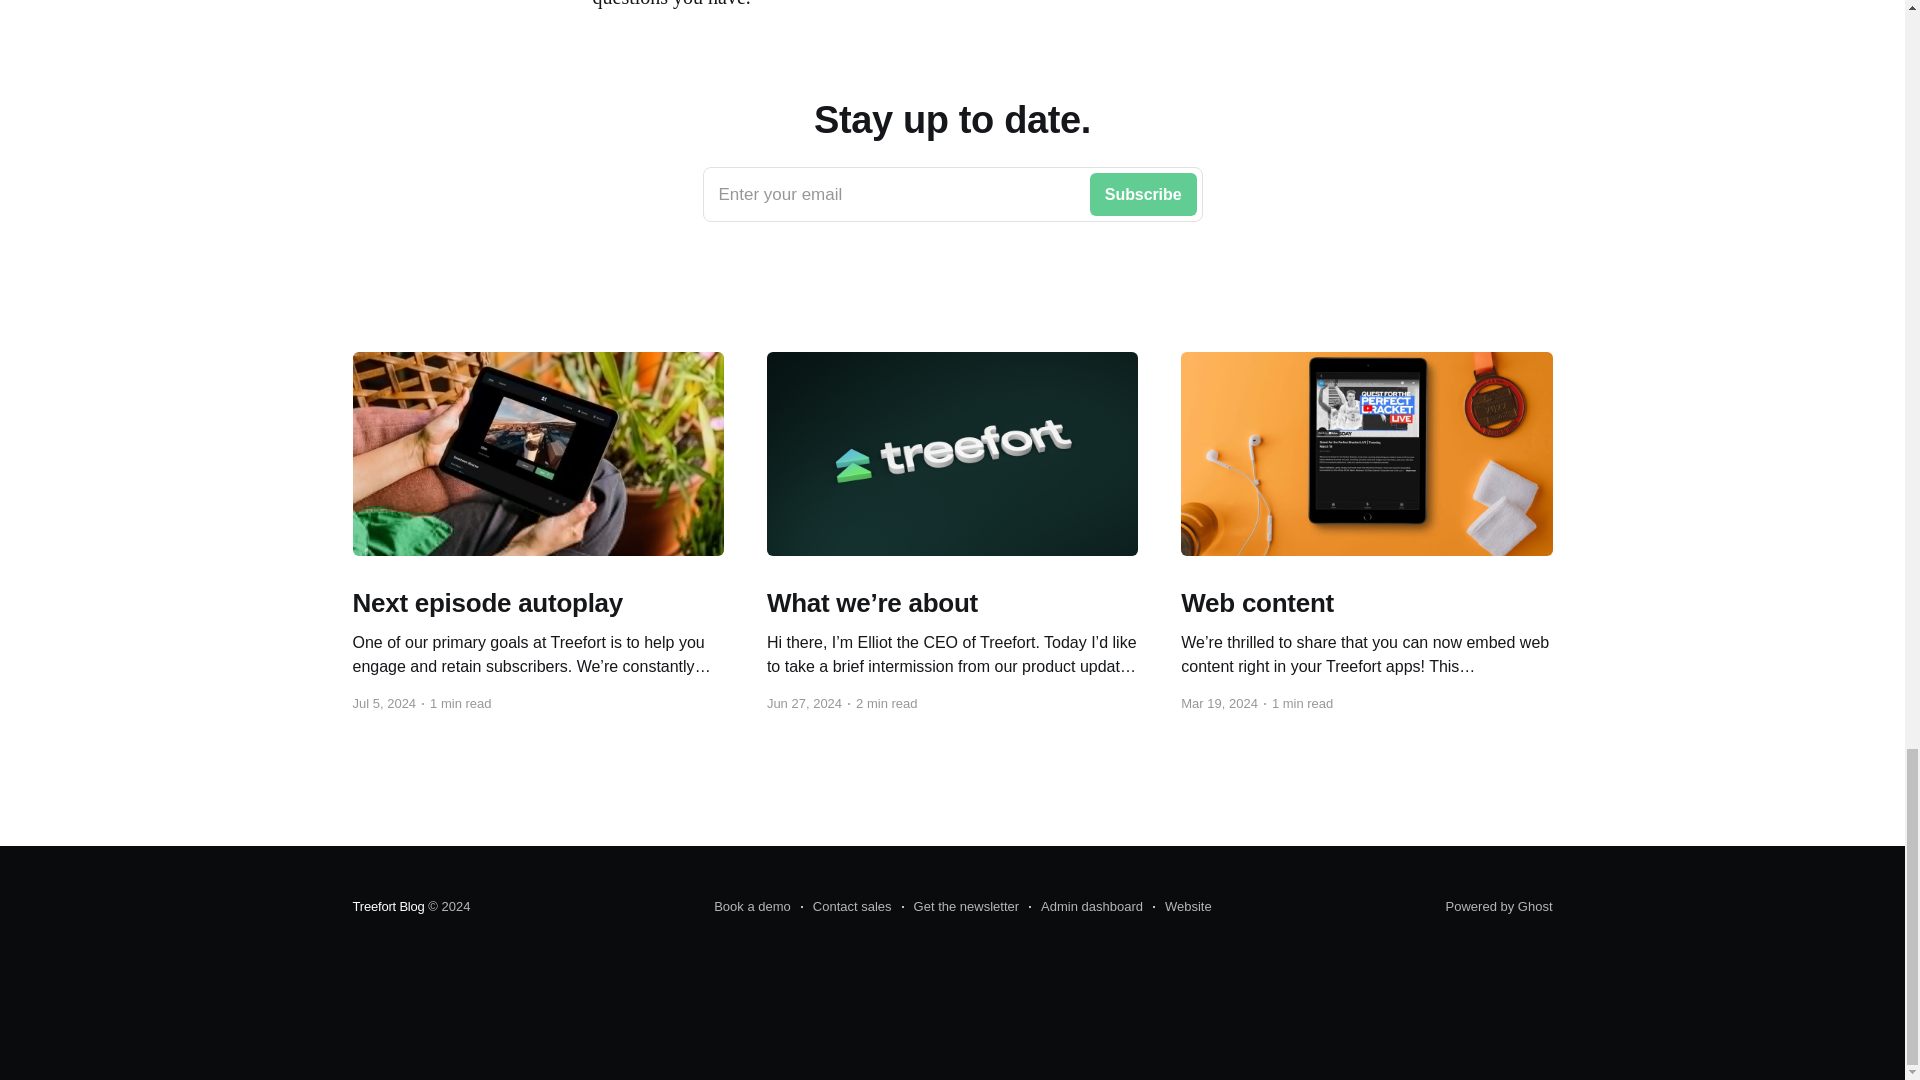  I want to click on Admin dashboard, so click(1086, 907).